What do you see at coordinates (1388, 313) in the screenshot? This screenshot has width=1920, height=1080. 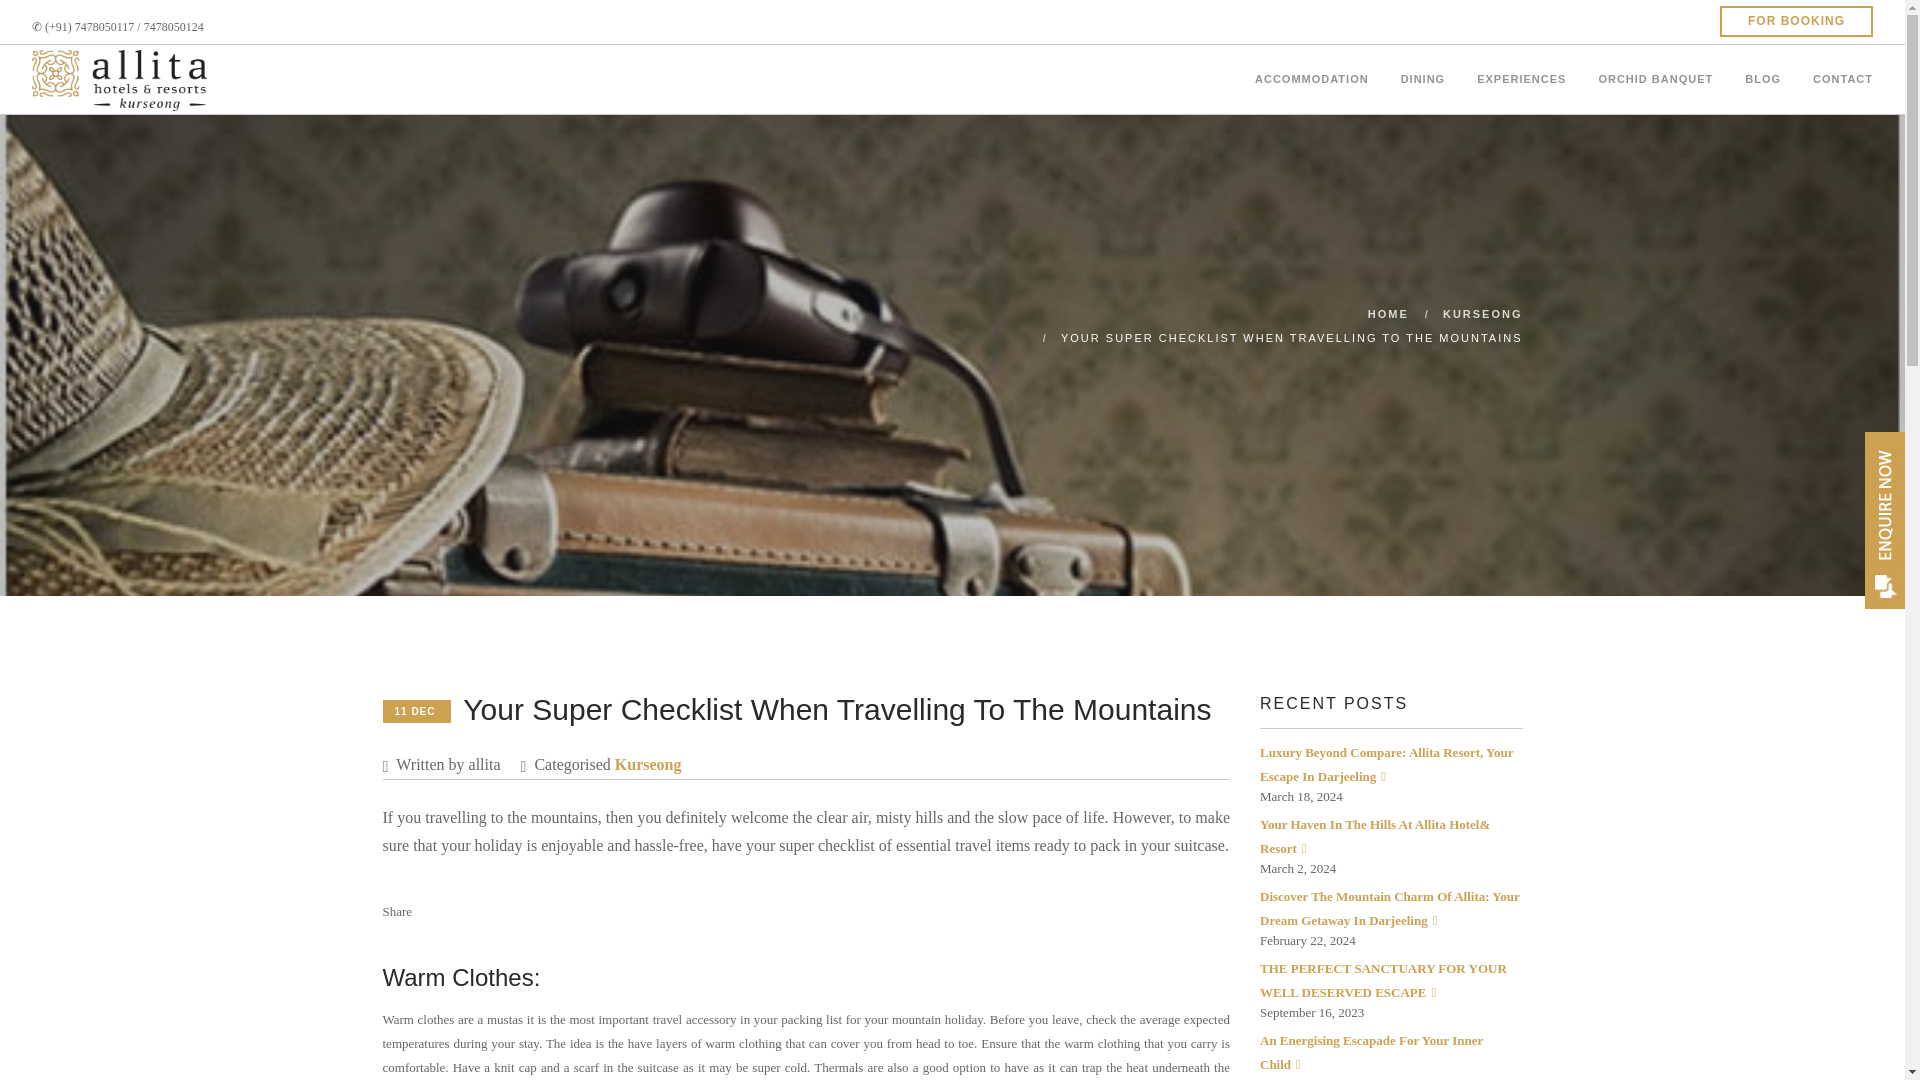 I see `HOME` at bounding box center [1388, 313].